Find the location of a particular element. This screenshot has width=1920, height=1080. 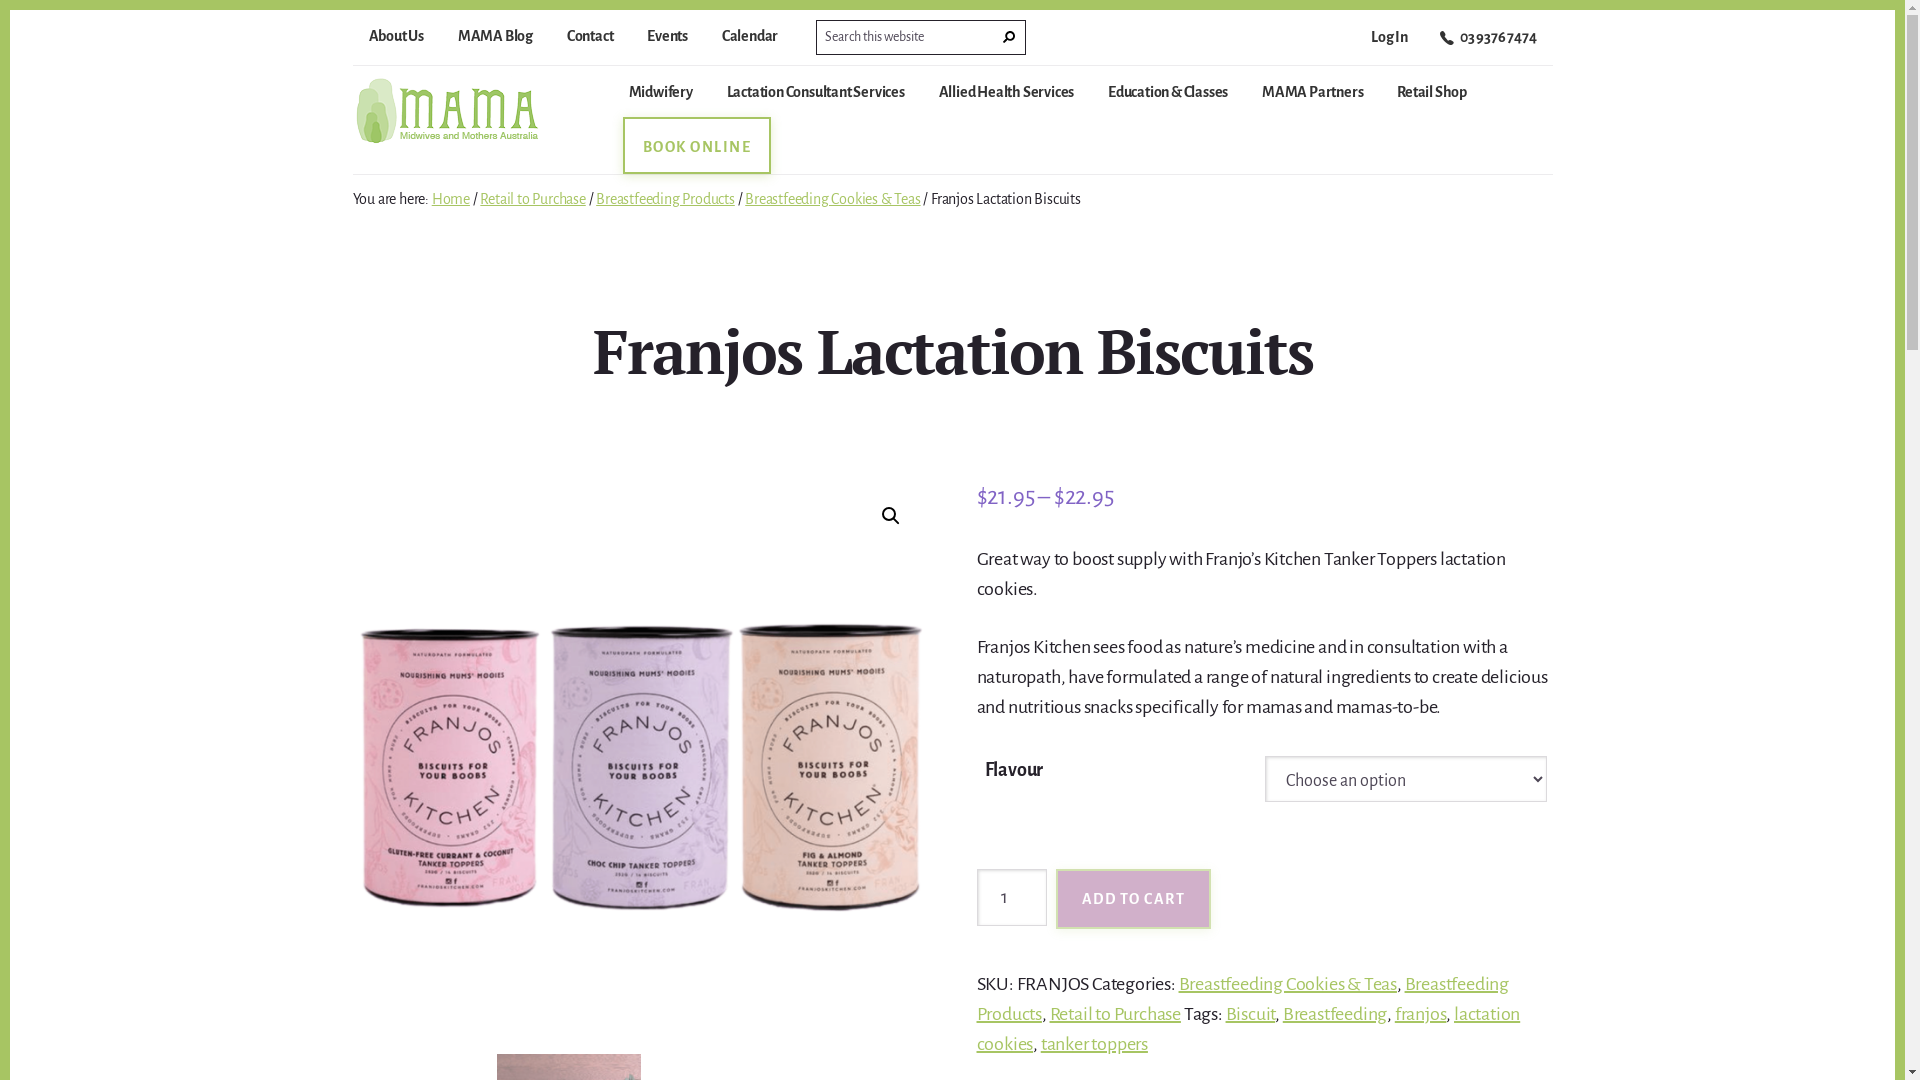

lactation cookies is located at coordinates (1248, 1029).